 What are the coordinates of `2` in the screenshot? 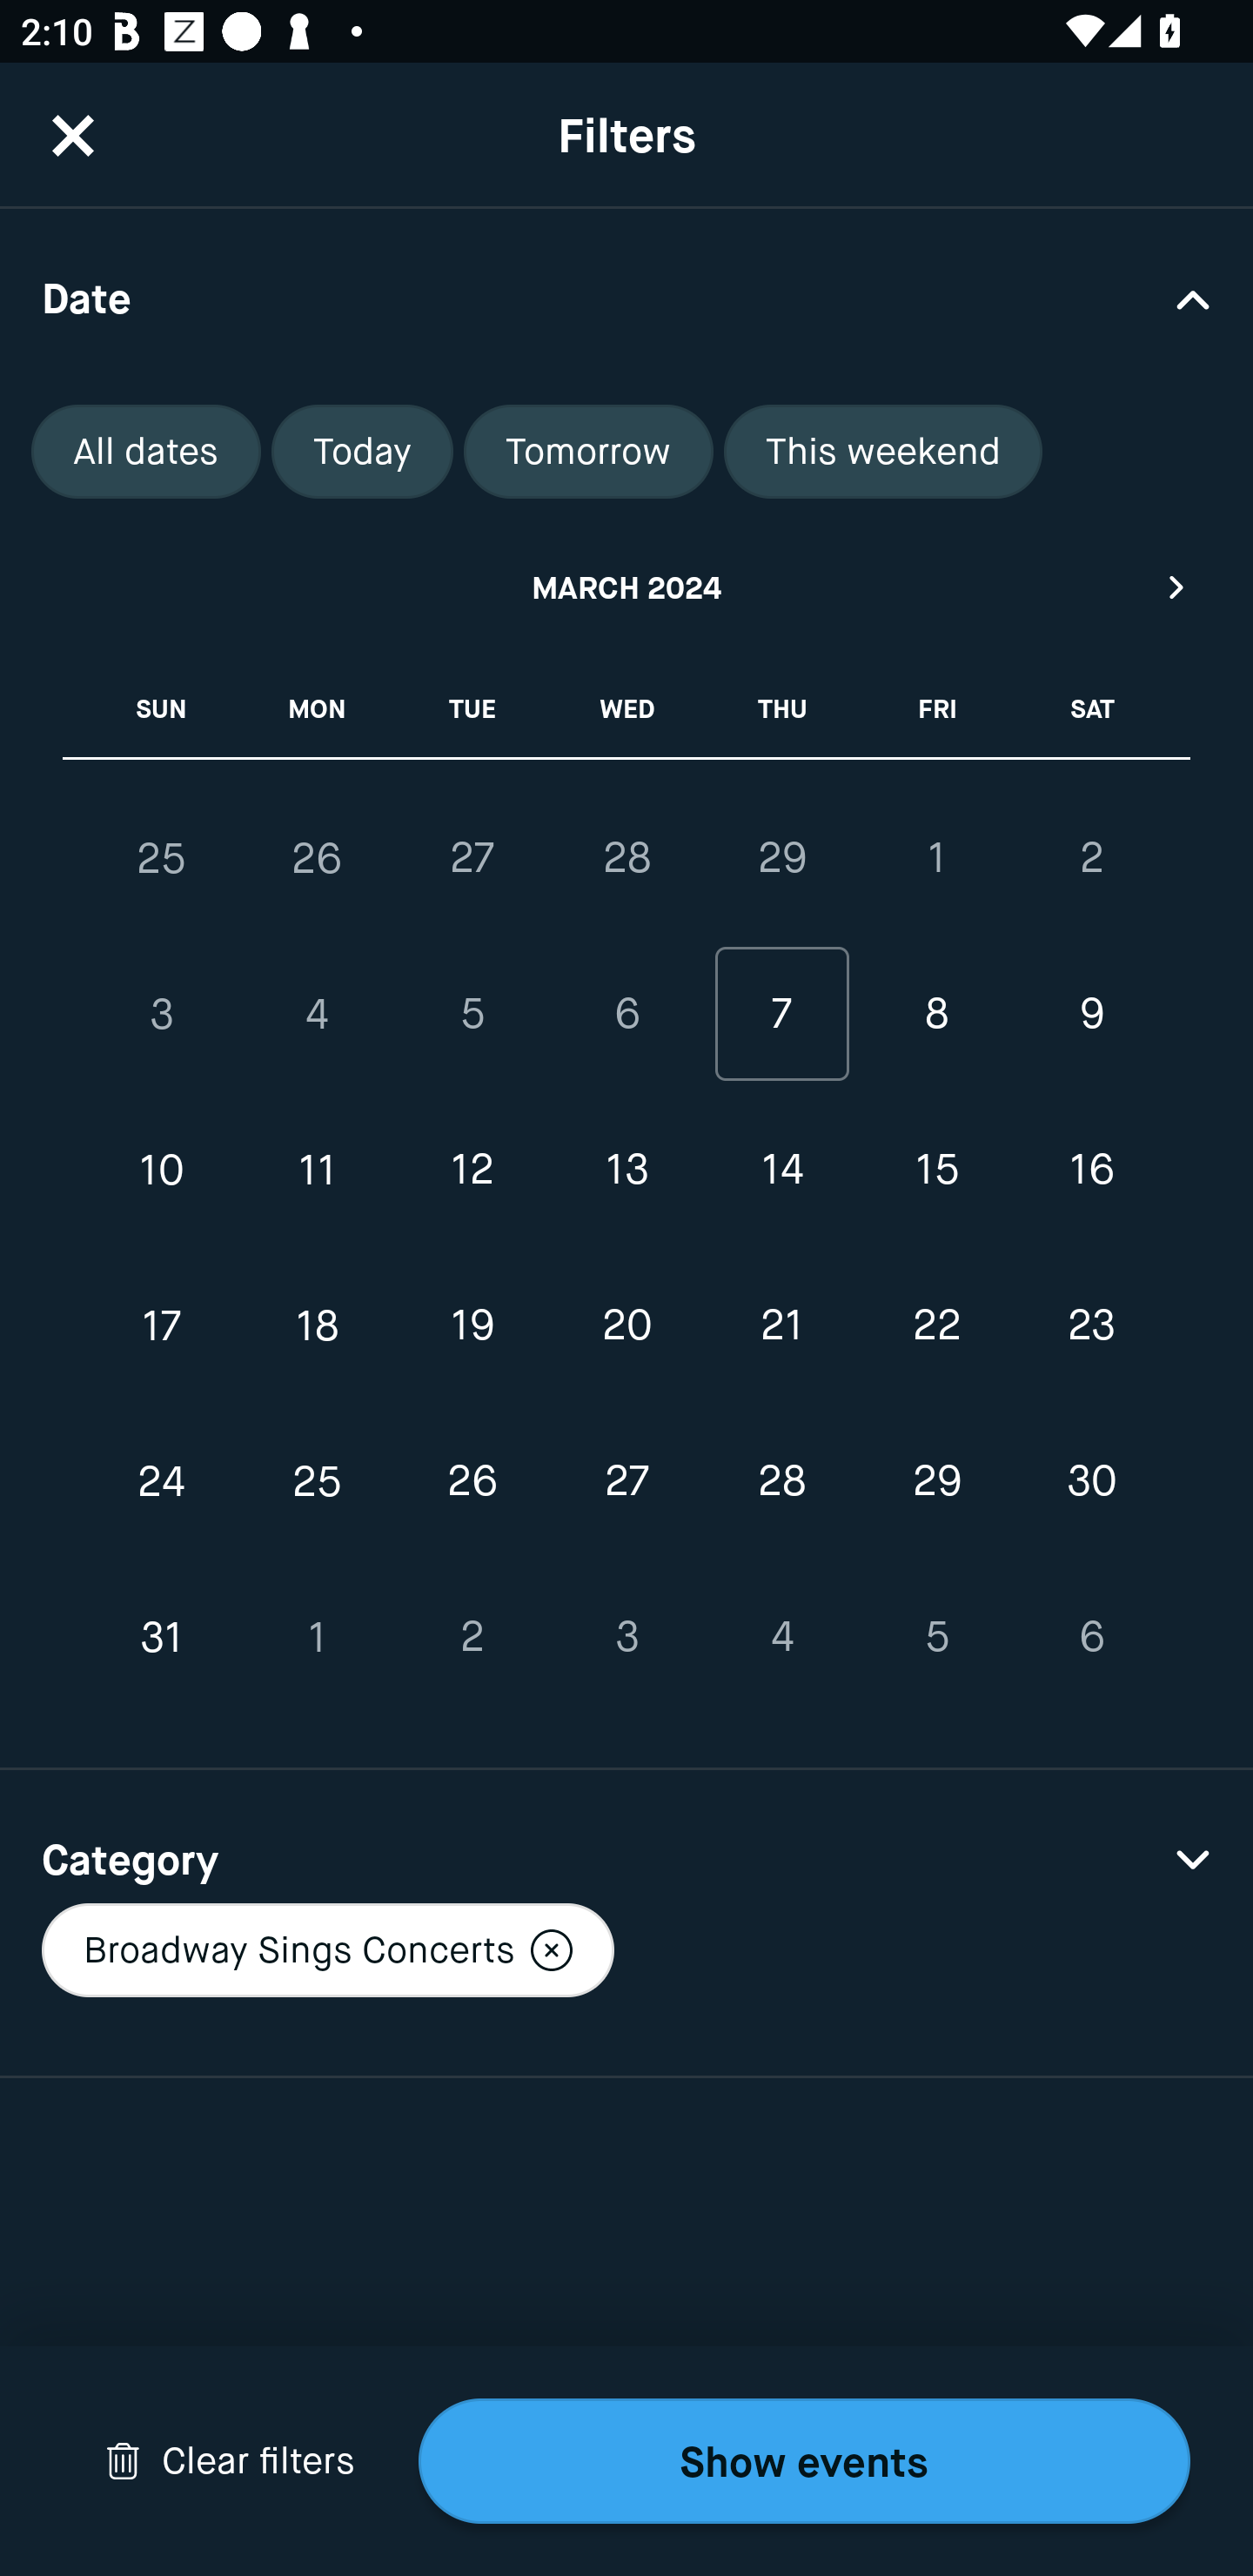 It's located at (472, 1636).